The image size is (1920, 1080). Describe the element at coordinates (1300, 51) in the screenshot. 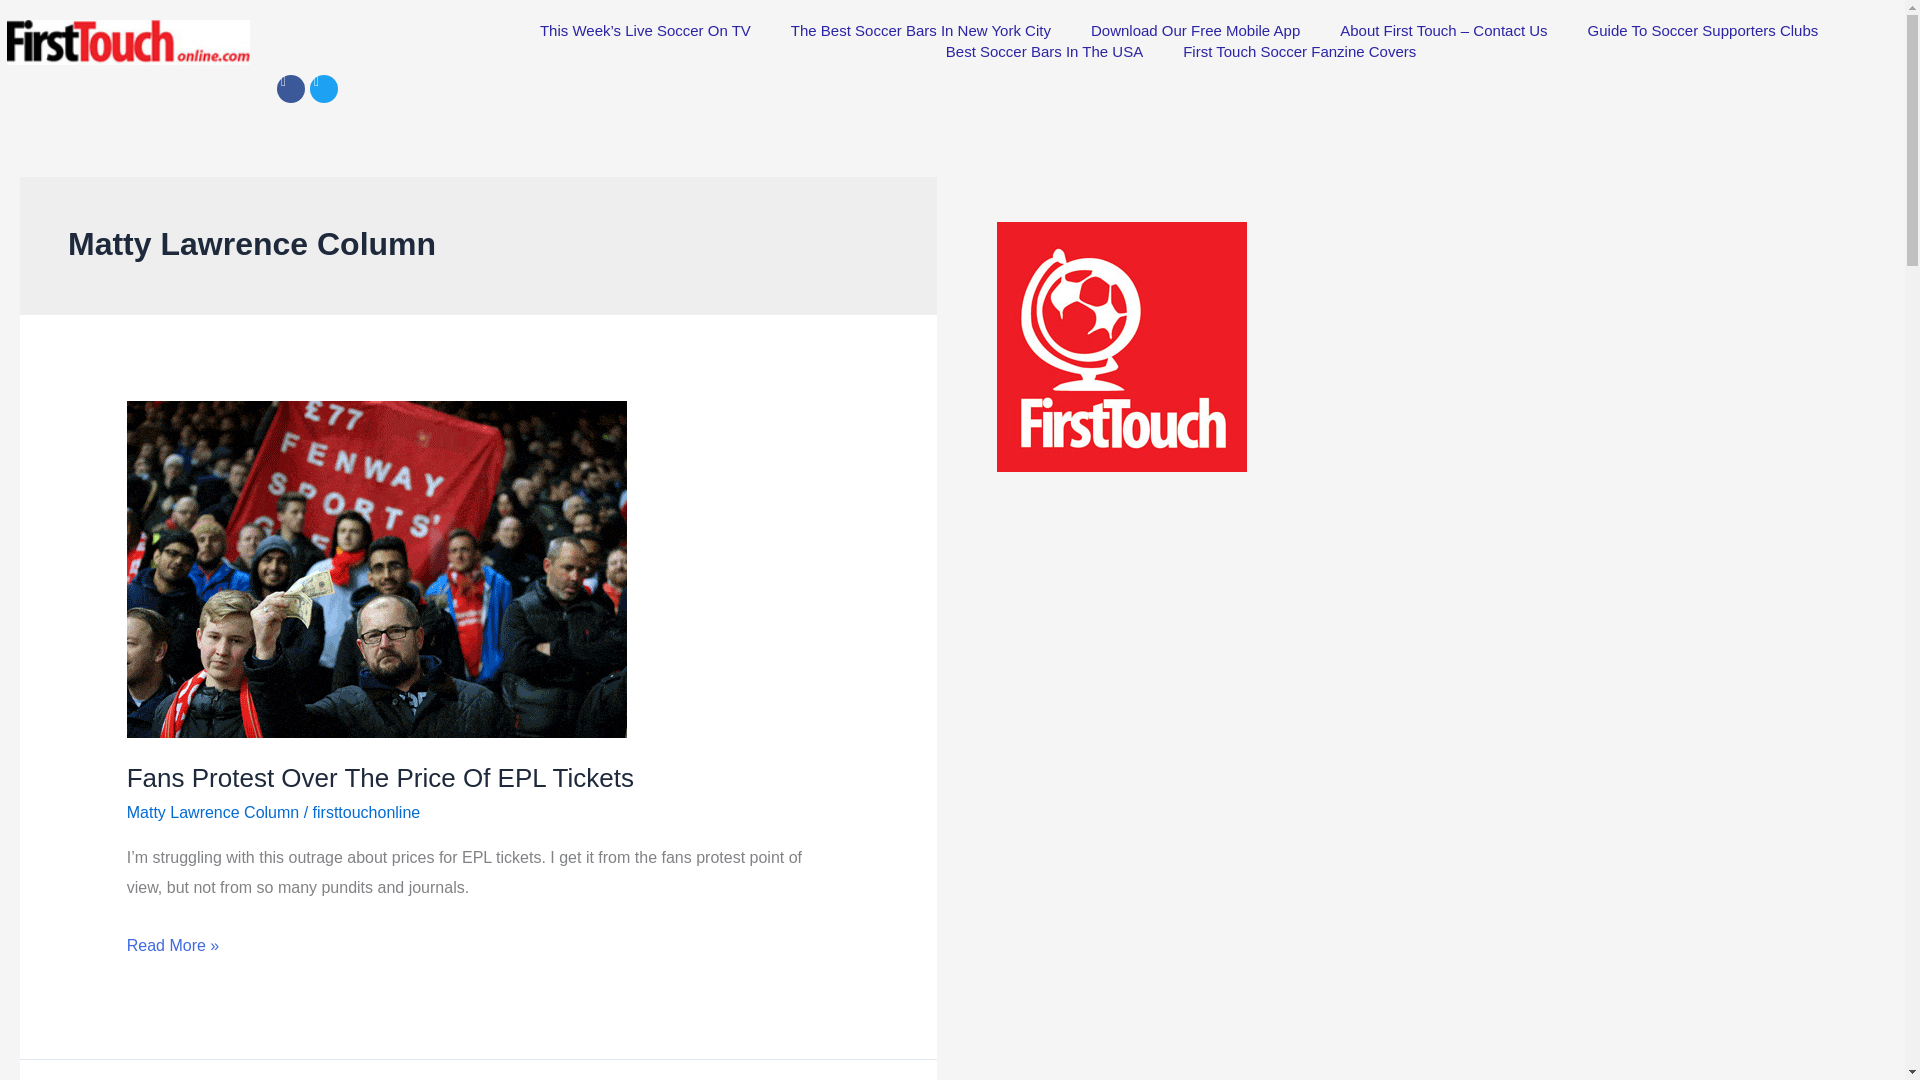

I see `First Touch Soccer Fanzine Covers` at that location.